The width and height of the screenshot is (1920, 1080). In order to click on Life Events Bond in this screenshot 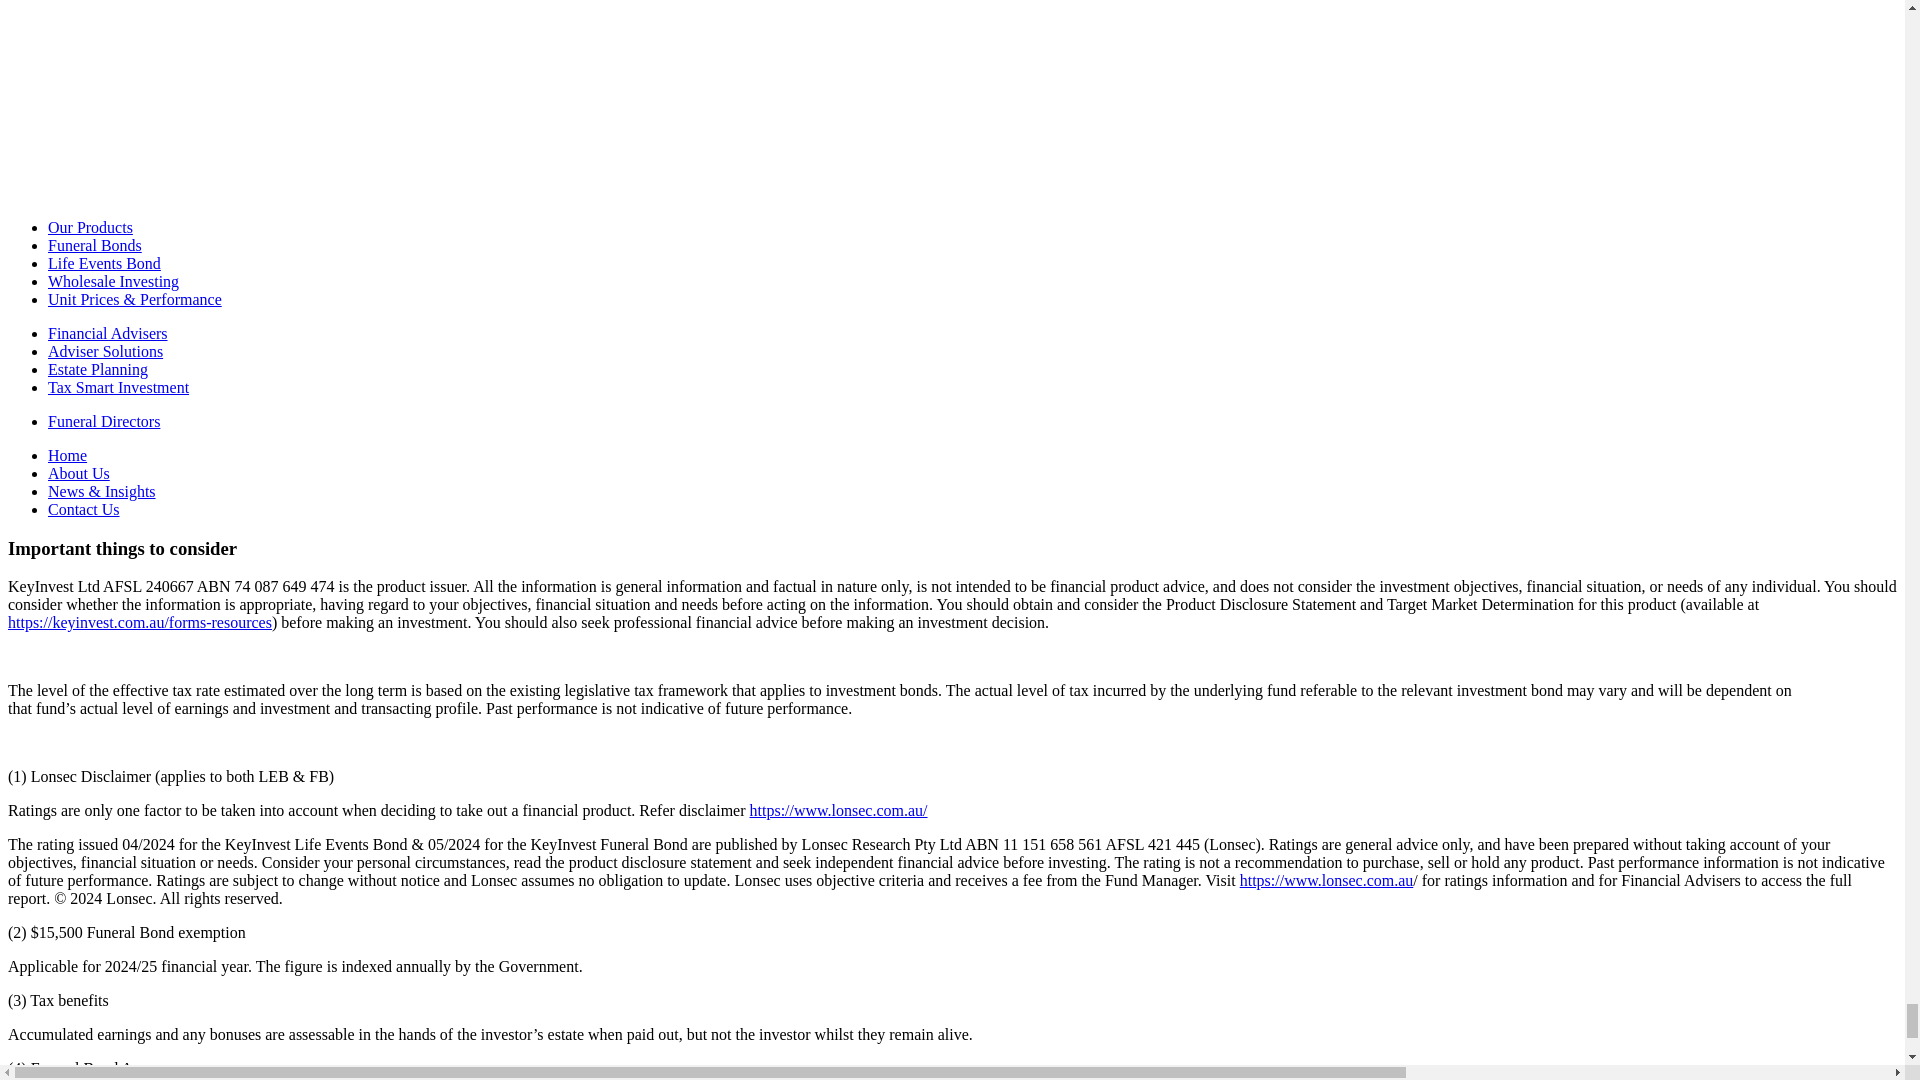, I will do `click(104, 263)`.